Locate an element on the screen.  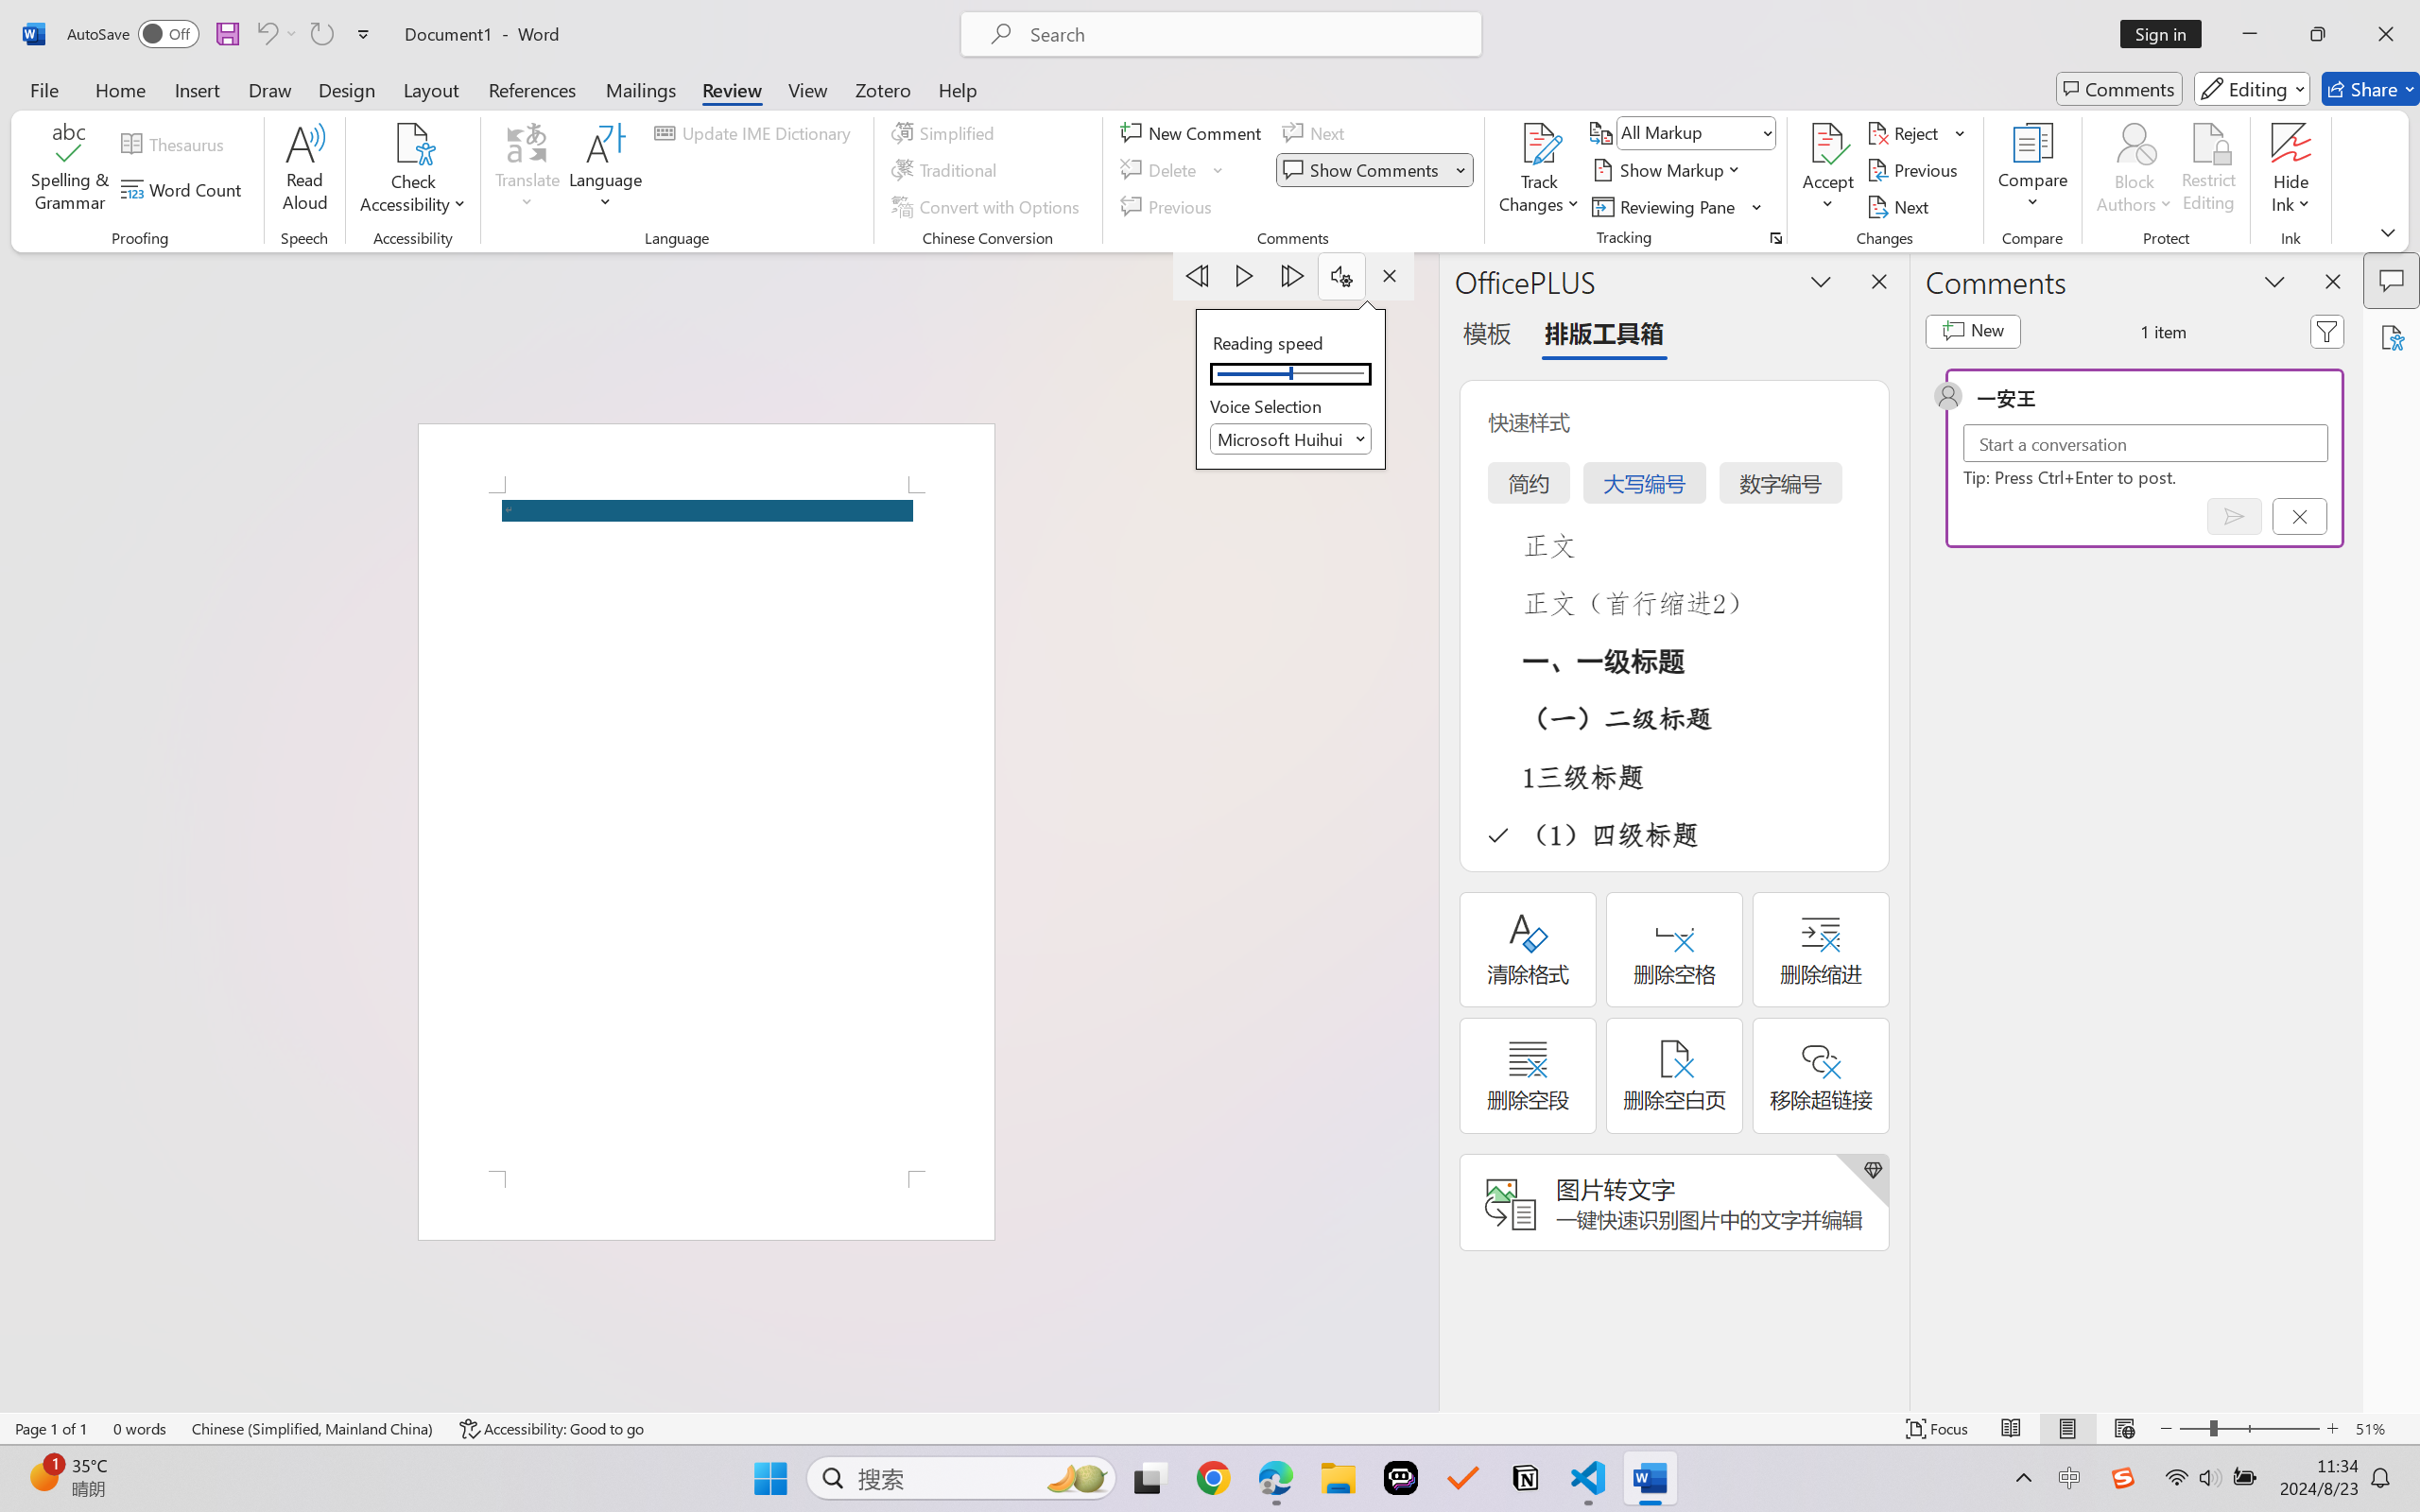
Block Authors is located at coordinates (2135, 170).